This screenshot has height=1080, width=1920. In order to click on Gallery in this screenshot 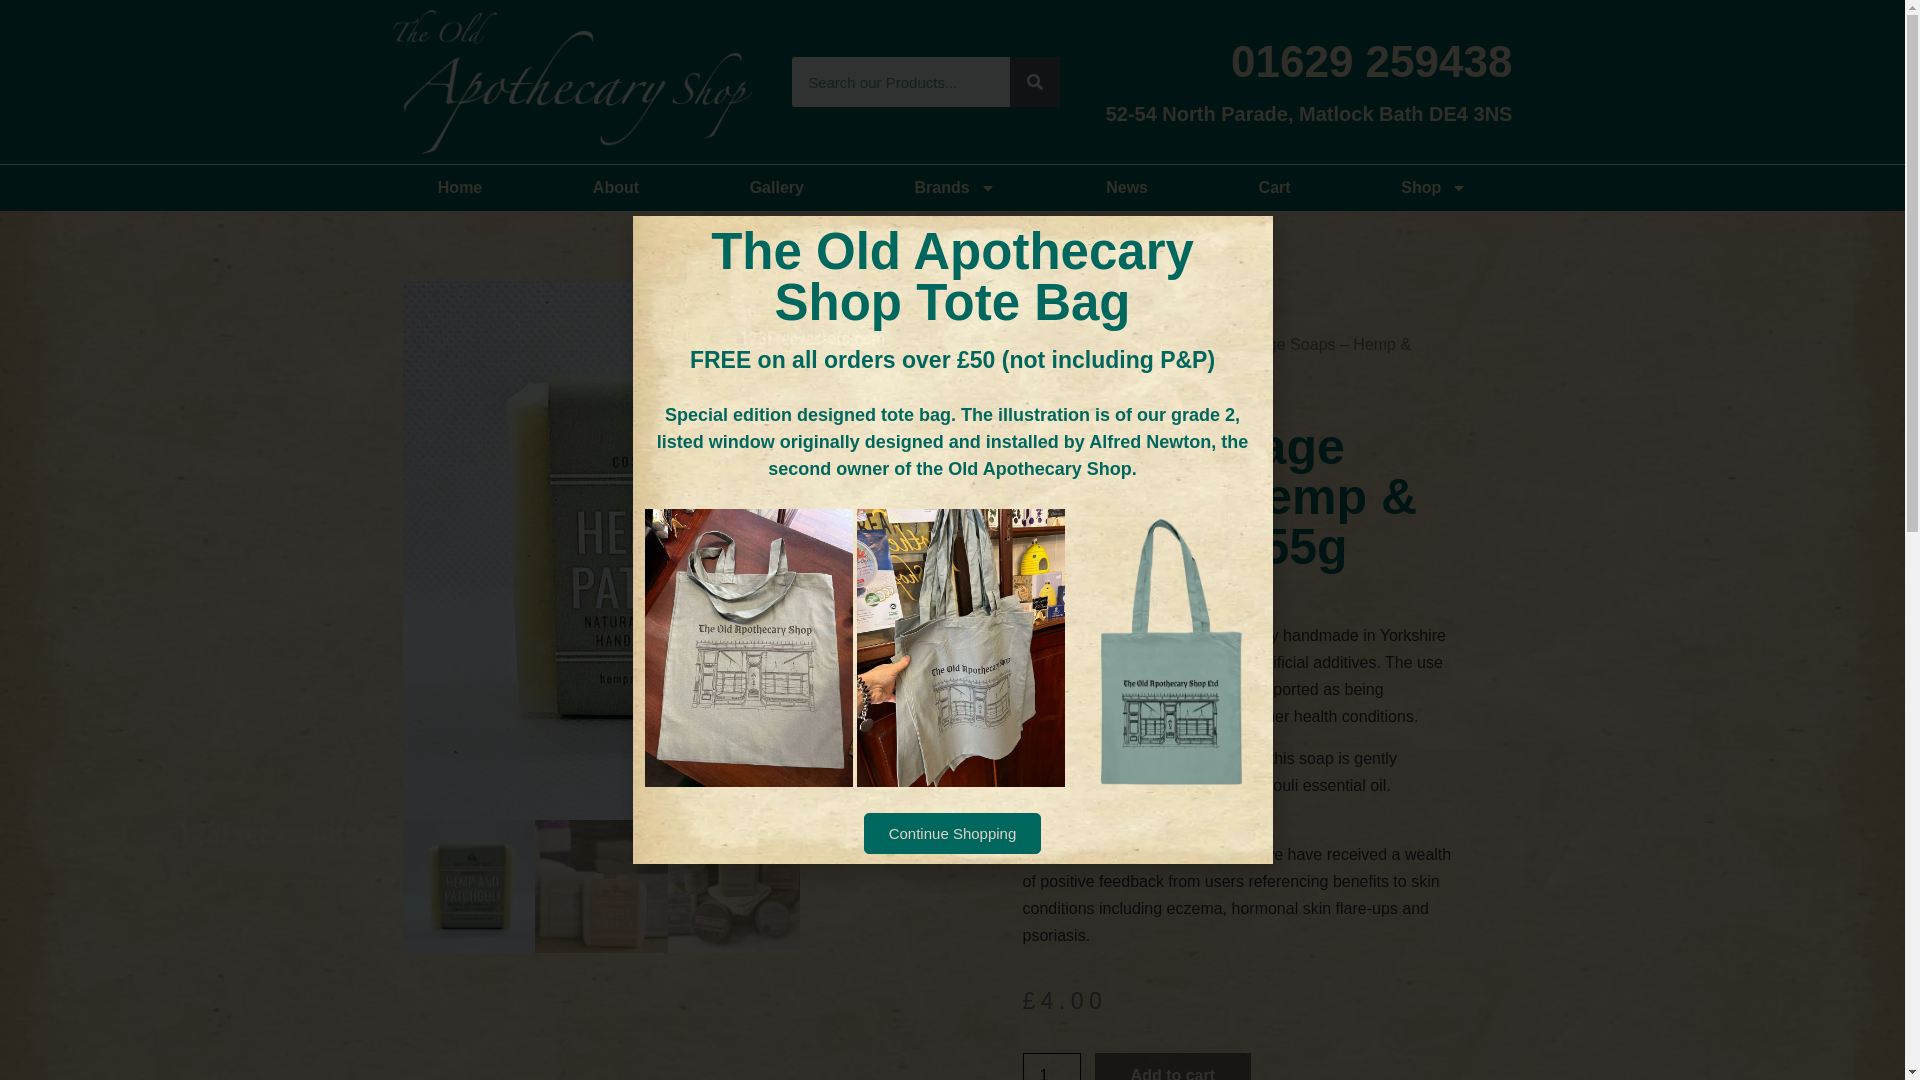, I will do `click(776, 188)`.